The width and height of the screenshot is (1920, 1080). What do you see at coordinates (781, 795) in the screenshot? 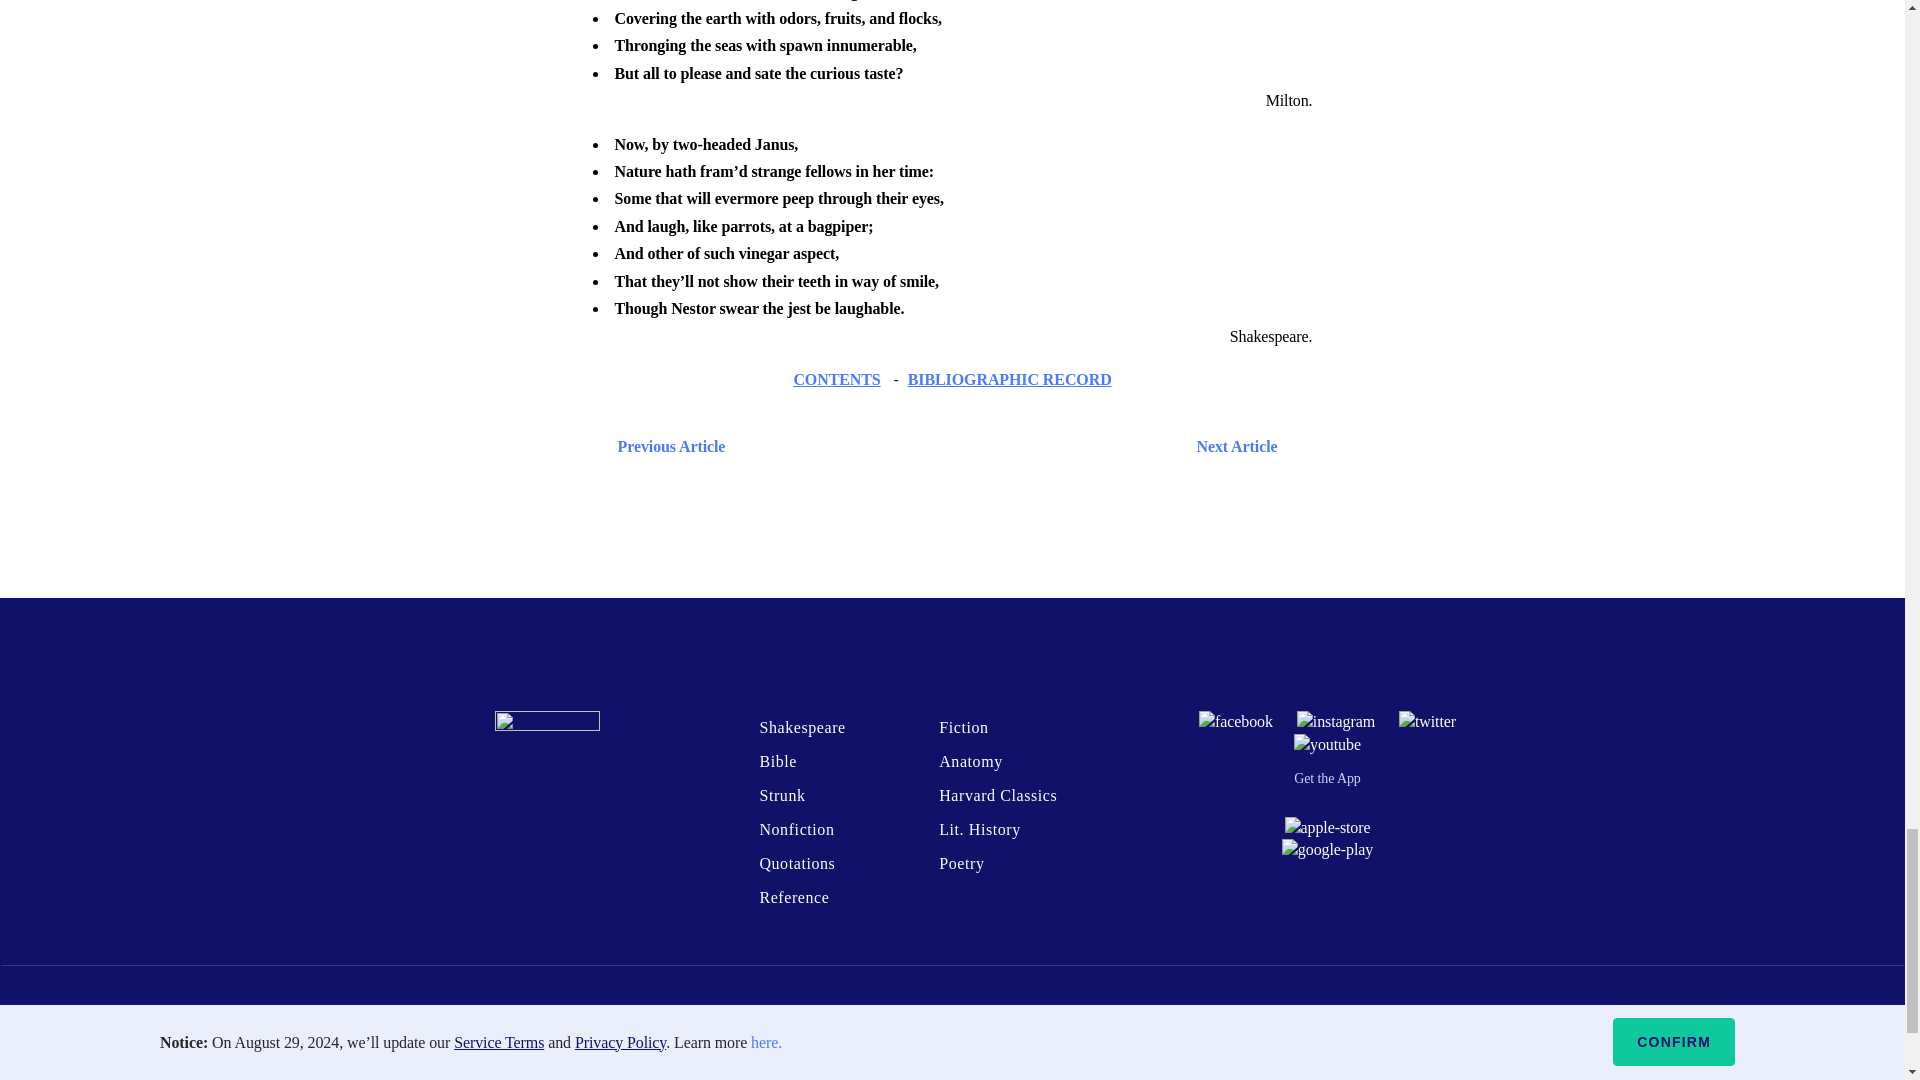
I see `Strunk` at bounding box center [781, 795].